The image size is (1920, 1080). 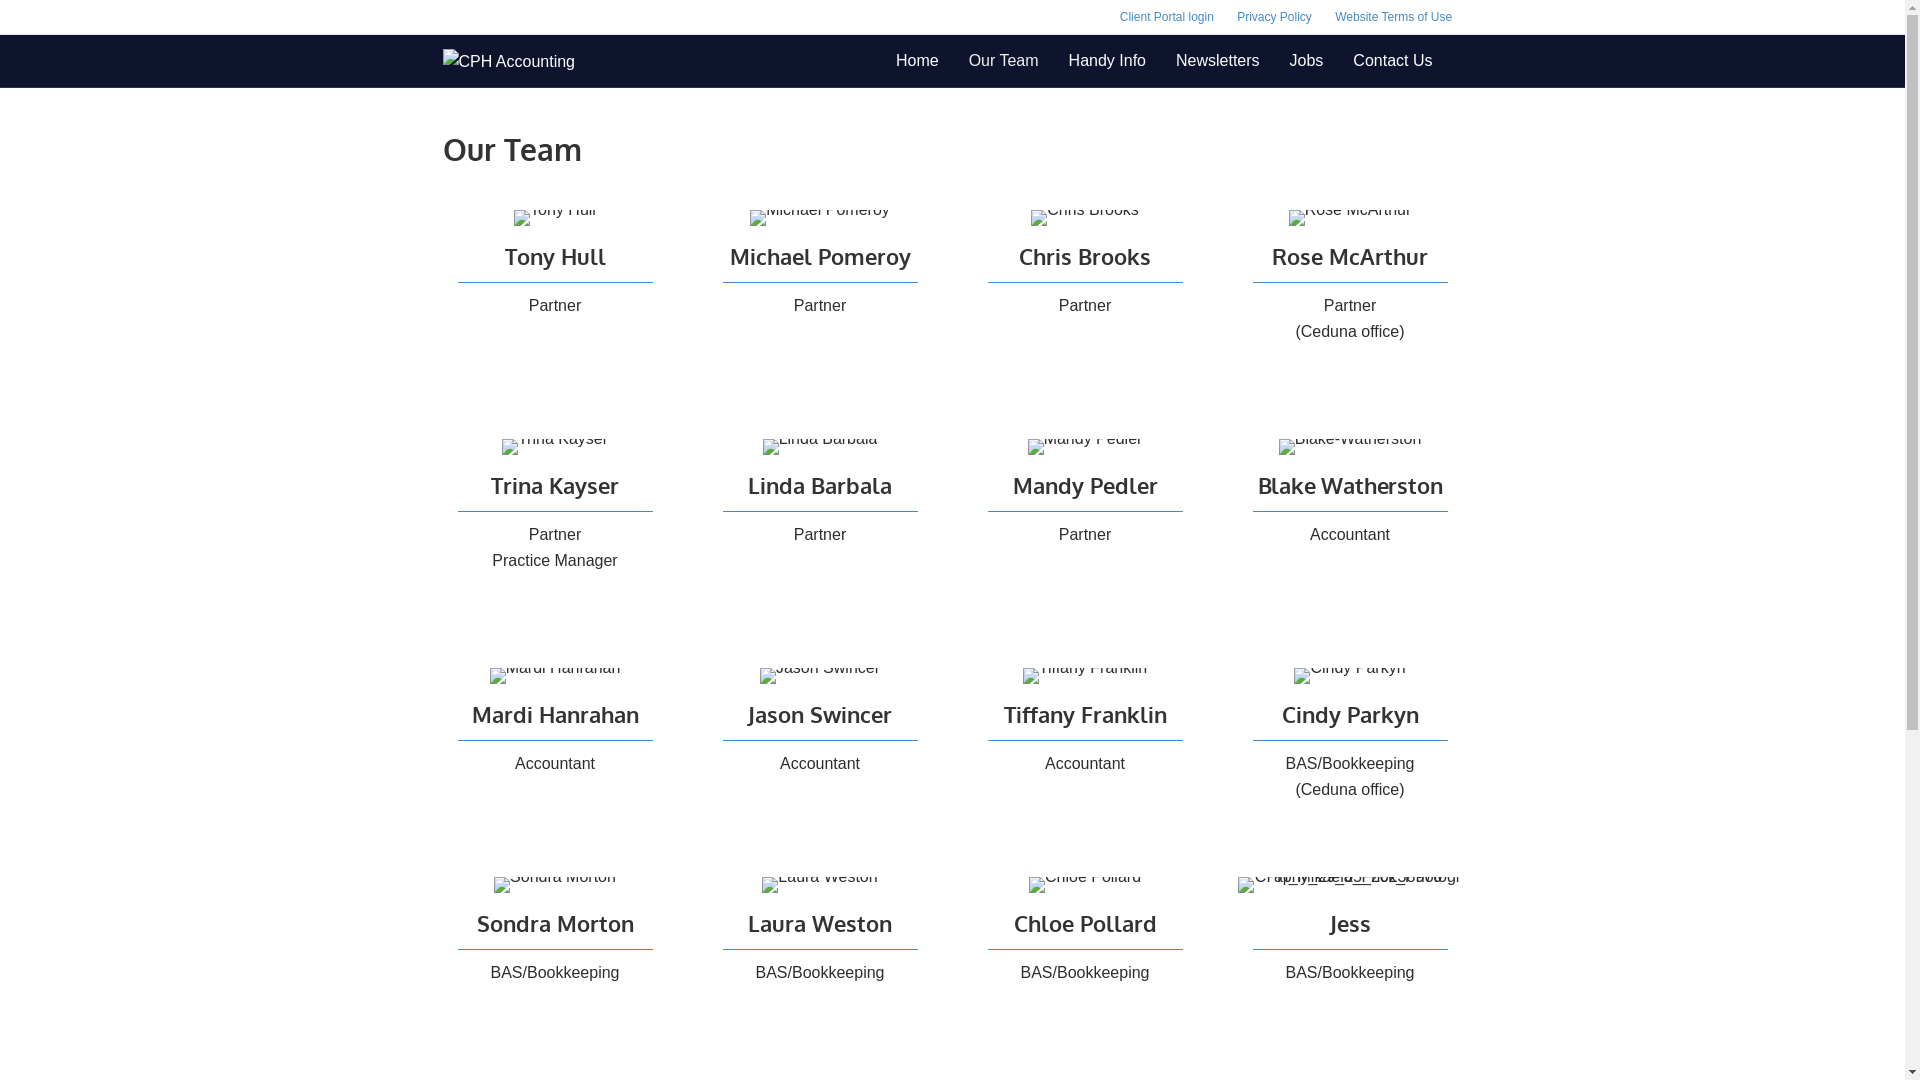 What do you see at coordinates (1085, 676) in the screenshot?
I see `Tiffany-Franklin` at bounding box center [1085, 676].